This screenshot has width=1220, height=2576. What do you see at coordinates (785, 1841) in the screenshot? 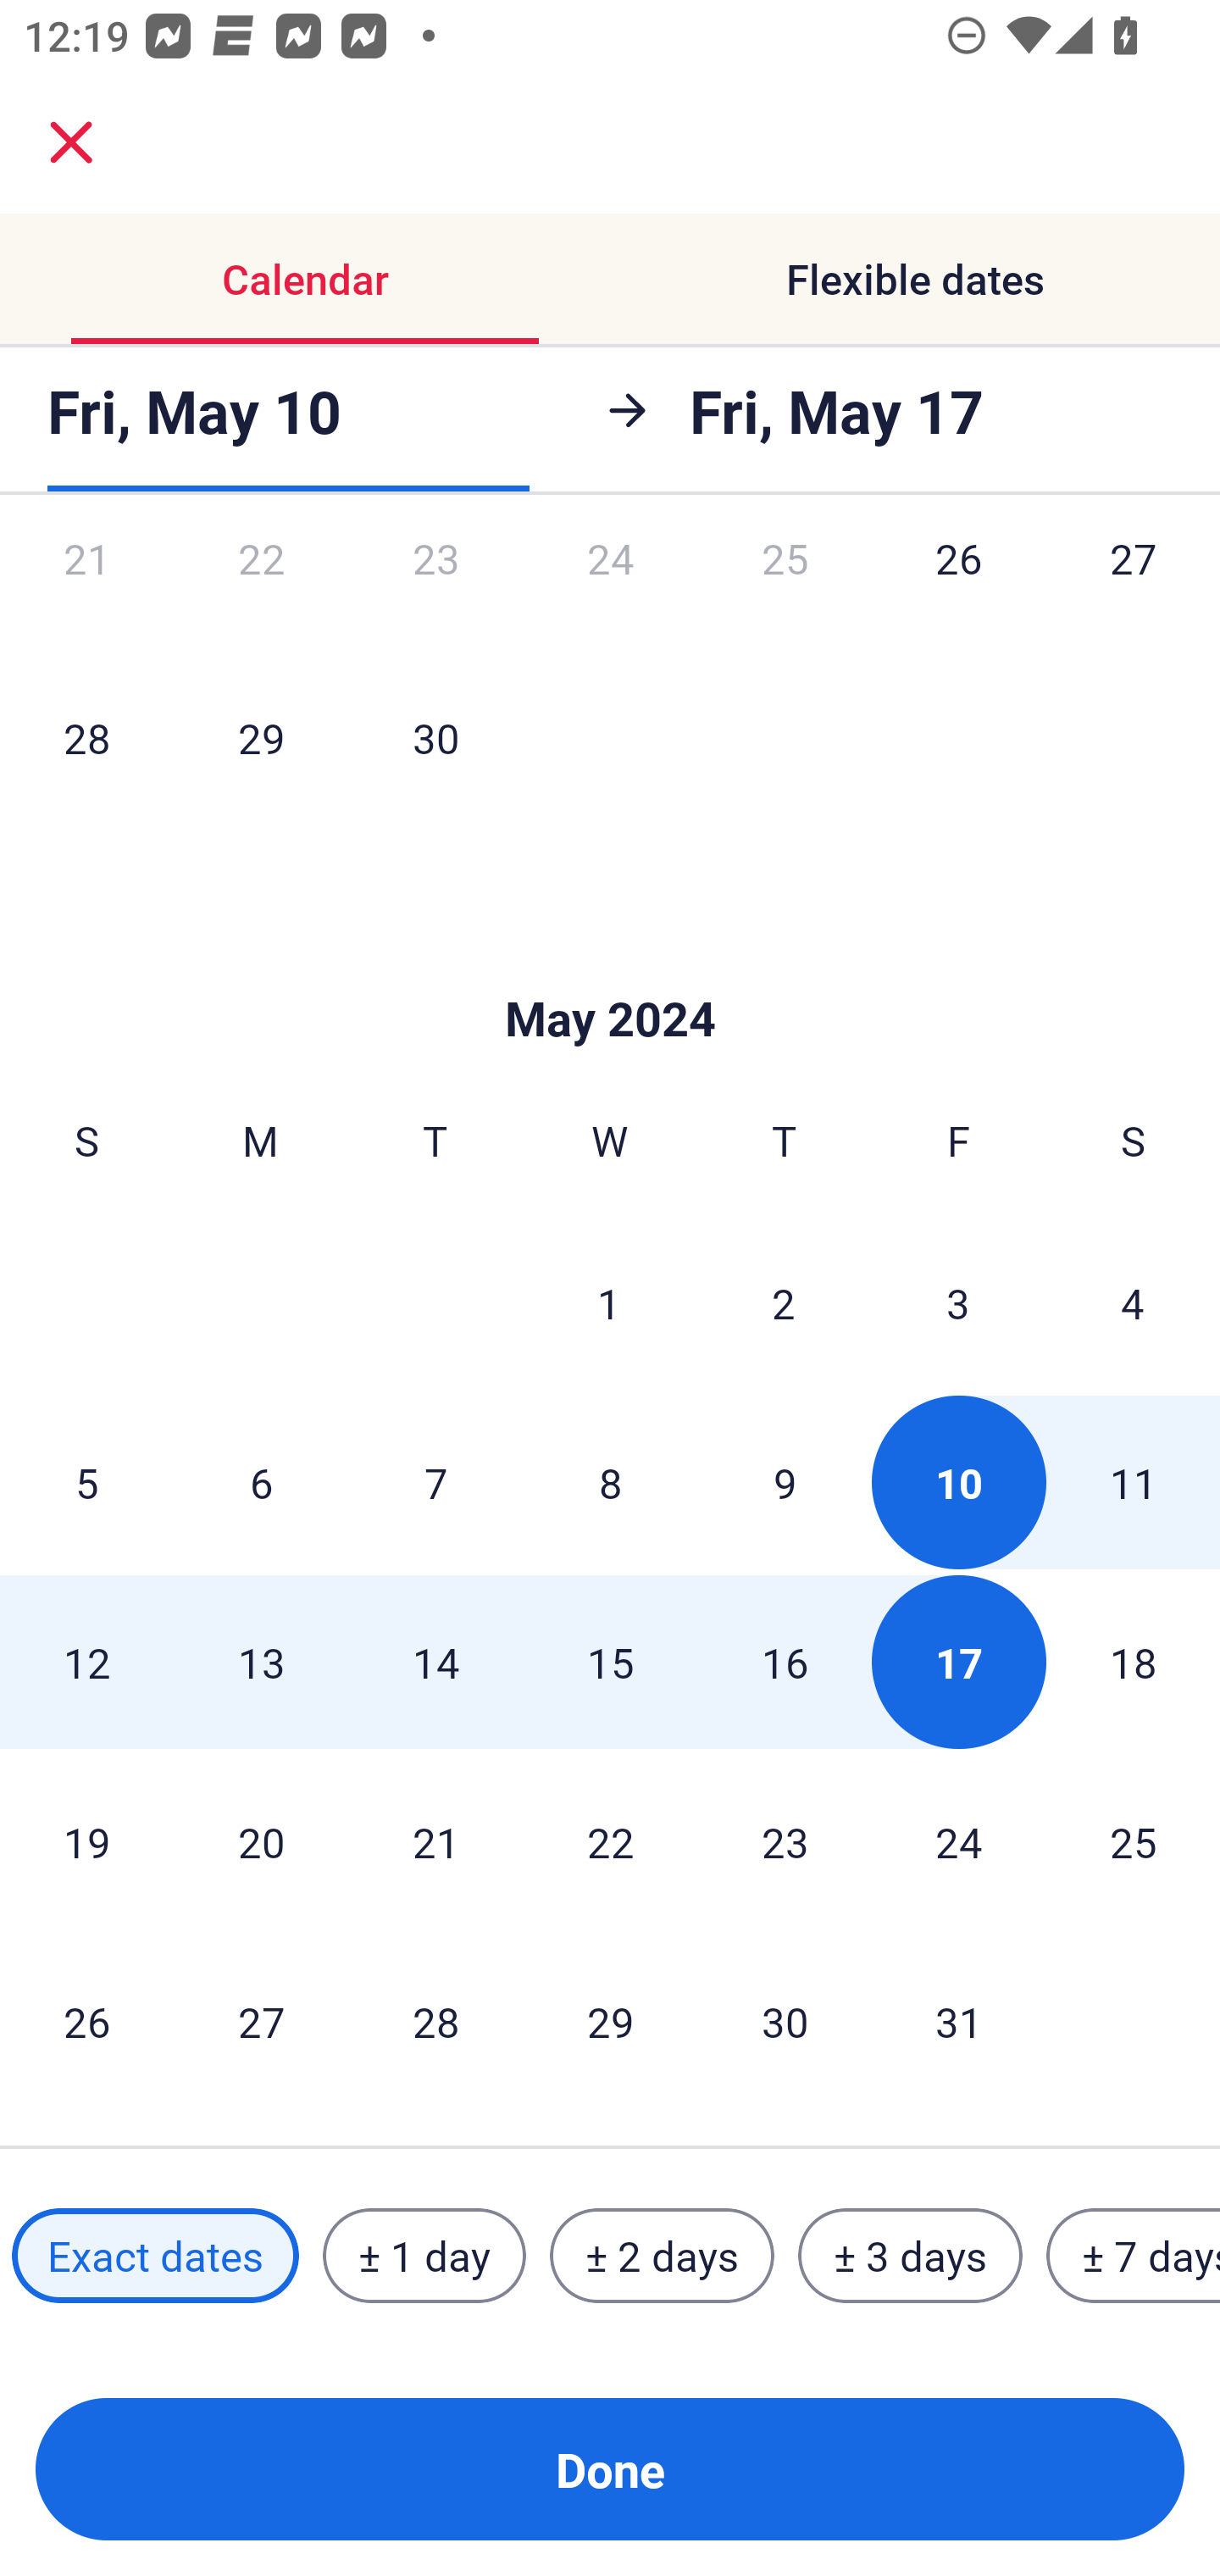
I see `23 Thursday, May 23, 2024` at bounding box center [785, 1841].